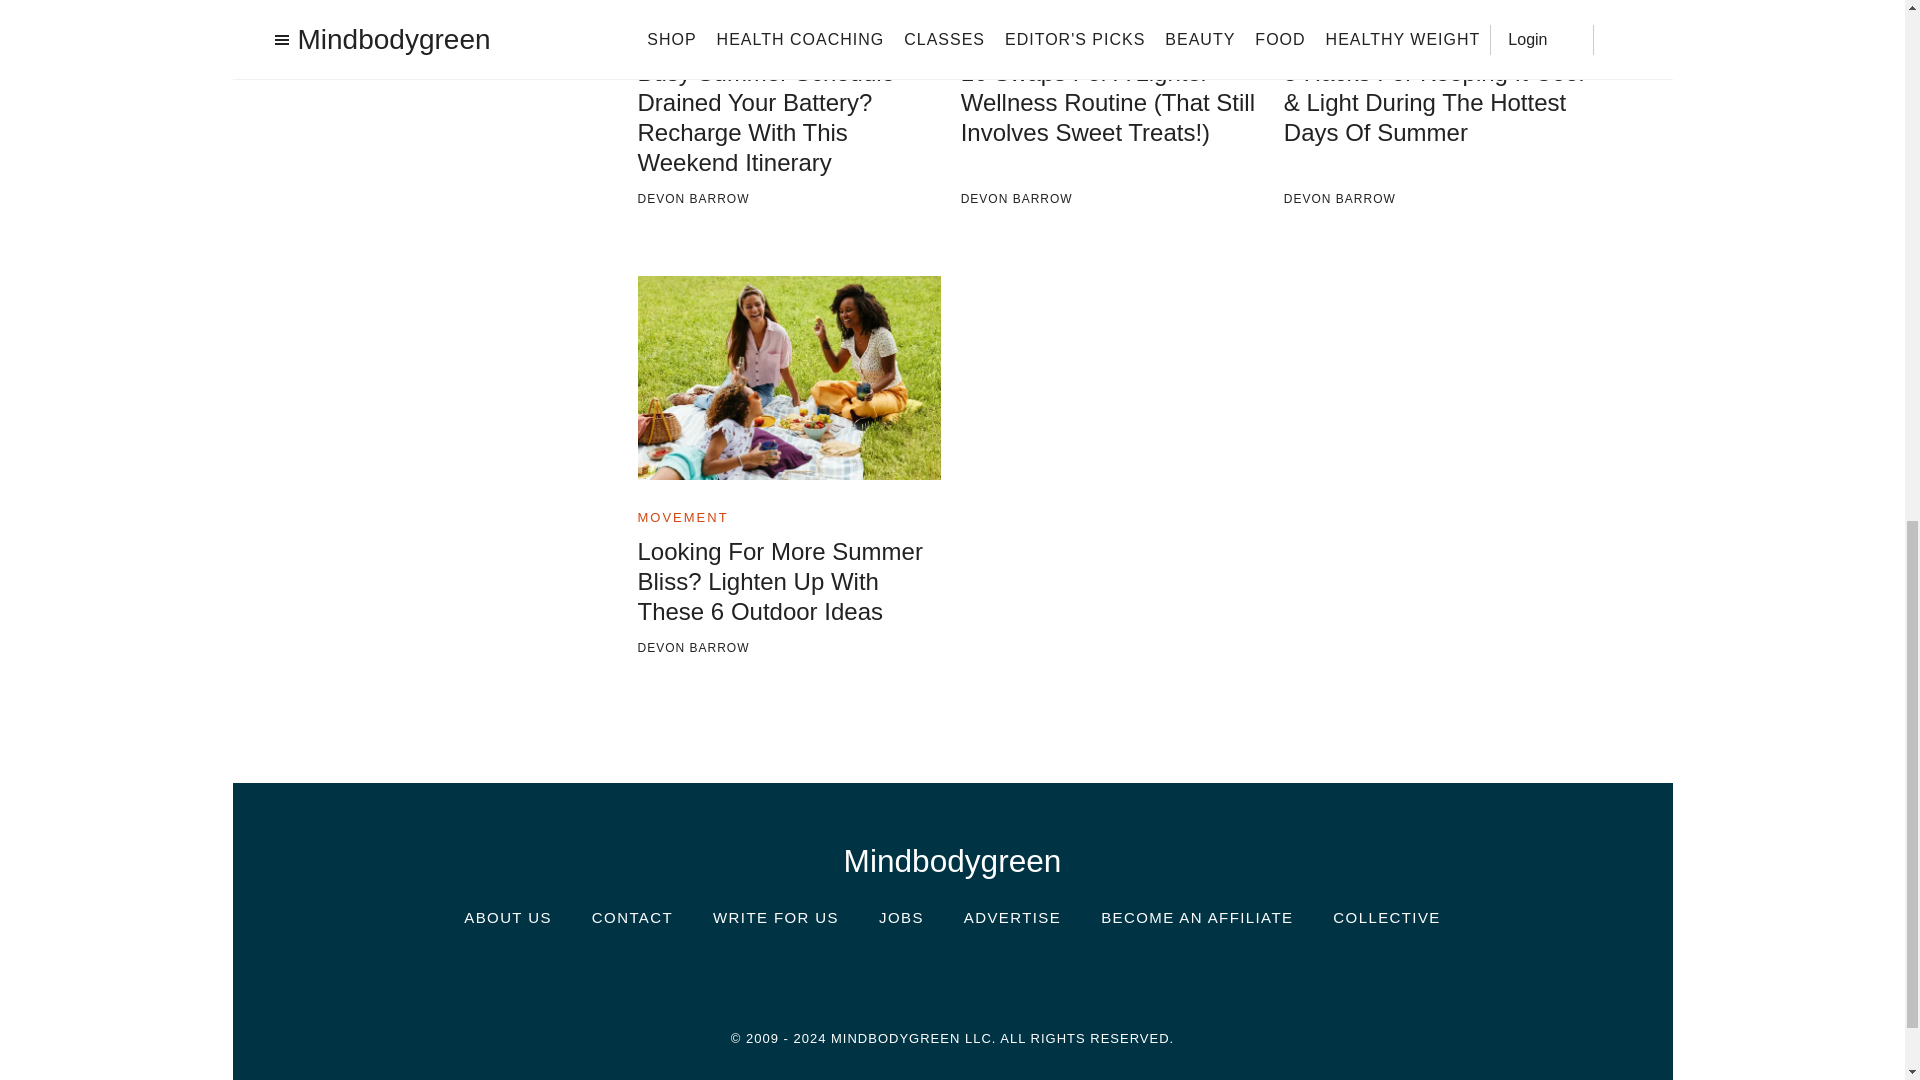  What do you see at coordinates (1012, 975) in the screenshot?
I see `Pinterest` at bounding box center [1012, 975].